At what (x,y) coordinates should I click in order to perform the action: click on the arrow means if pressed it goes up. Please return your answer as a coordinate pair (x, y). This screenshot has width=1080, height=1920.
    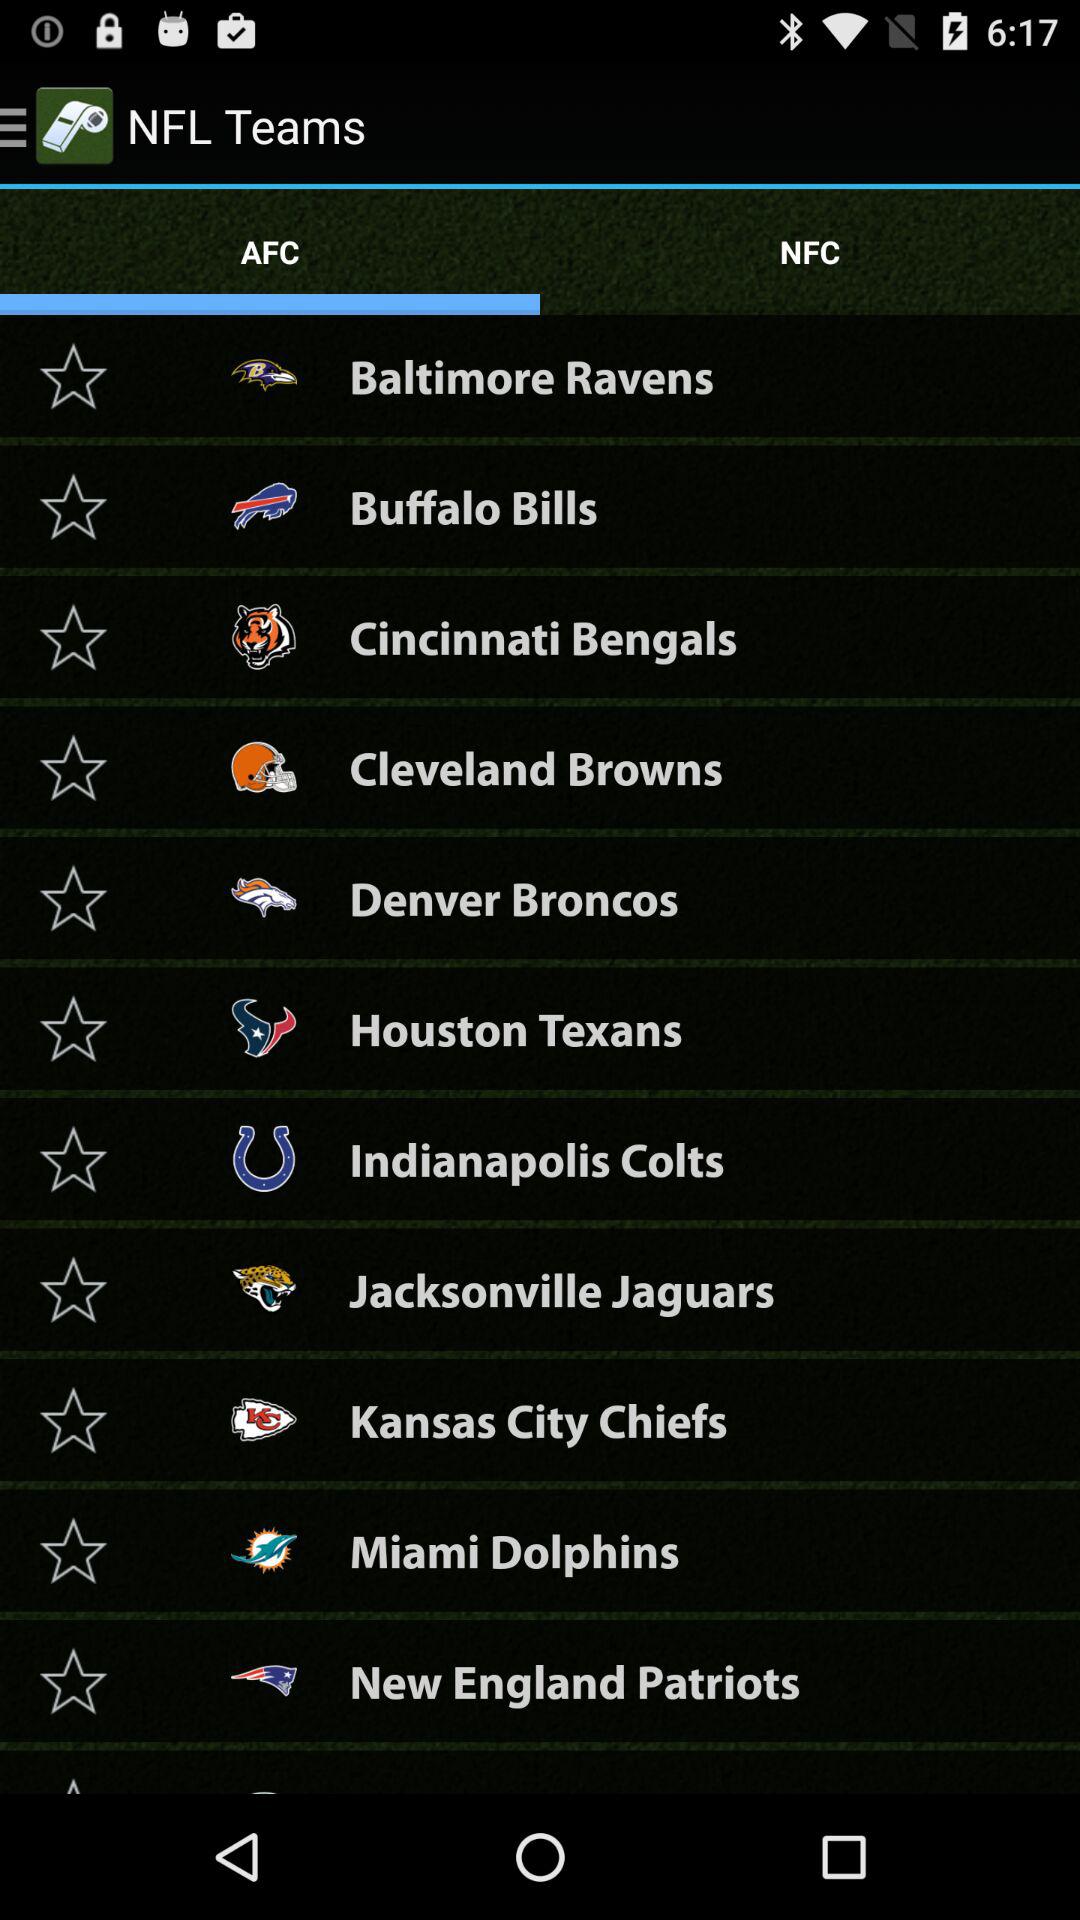
    Looking at the image, I should click on (73, 1779).